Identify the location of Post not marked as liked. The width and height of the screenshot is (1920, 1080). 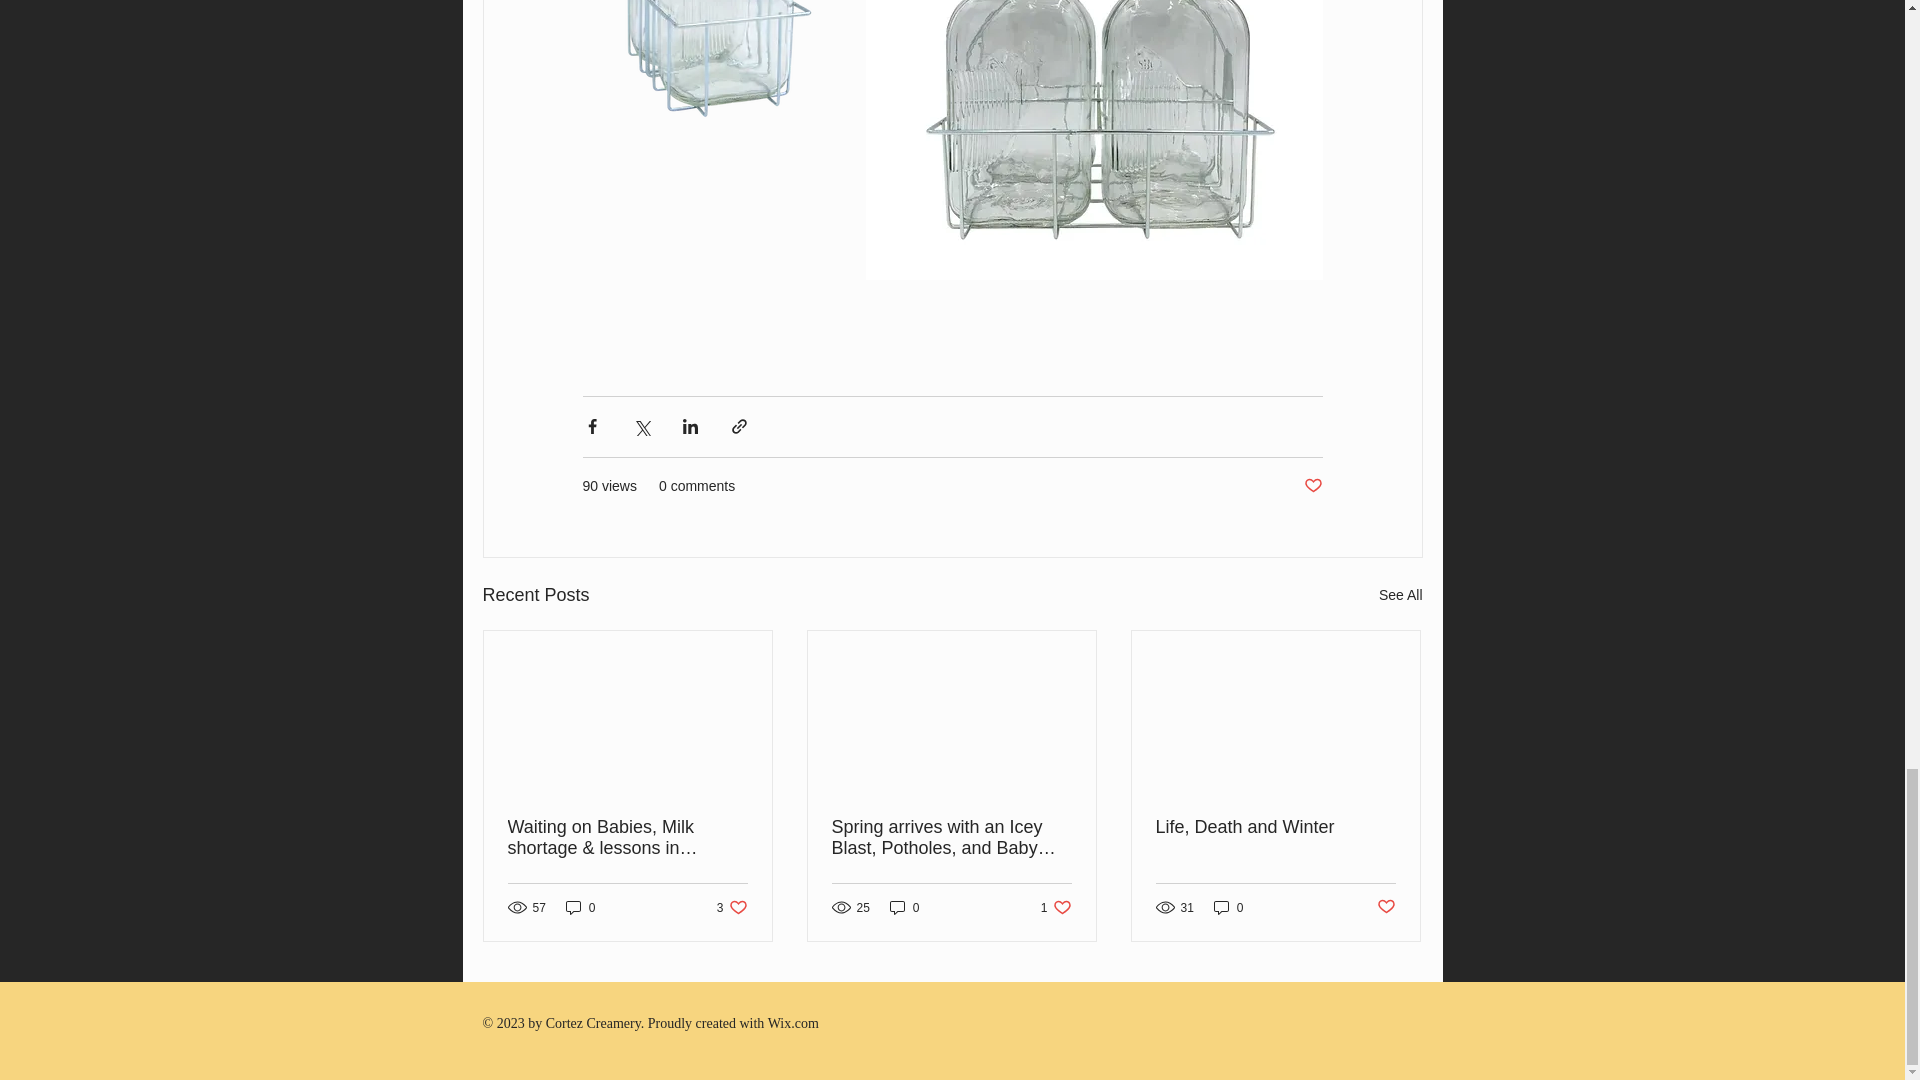
(732, 906).